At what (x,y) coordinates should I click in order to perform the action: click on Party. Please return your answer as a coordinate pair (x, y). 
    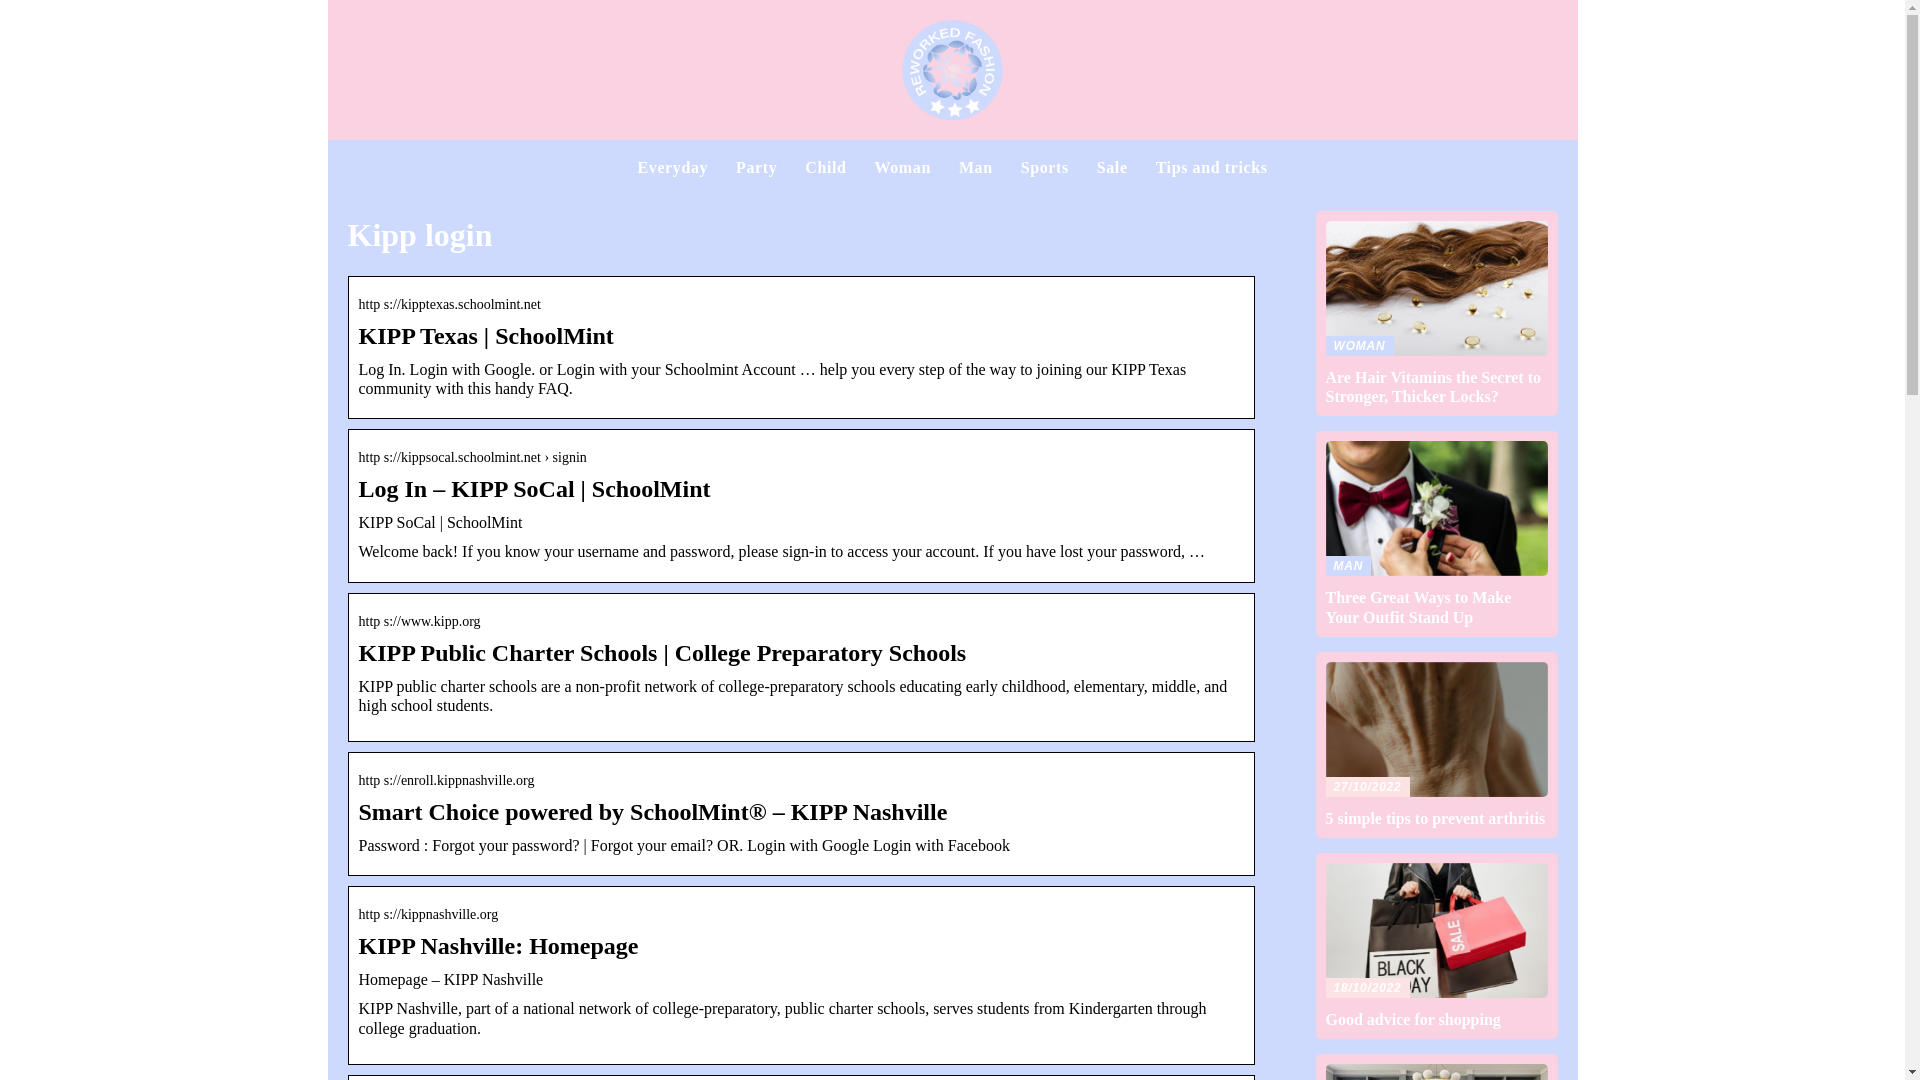
    Looking at the image, I should click on (903, 167).